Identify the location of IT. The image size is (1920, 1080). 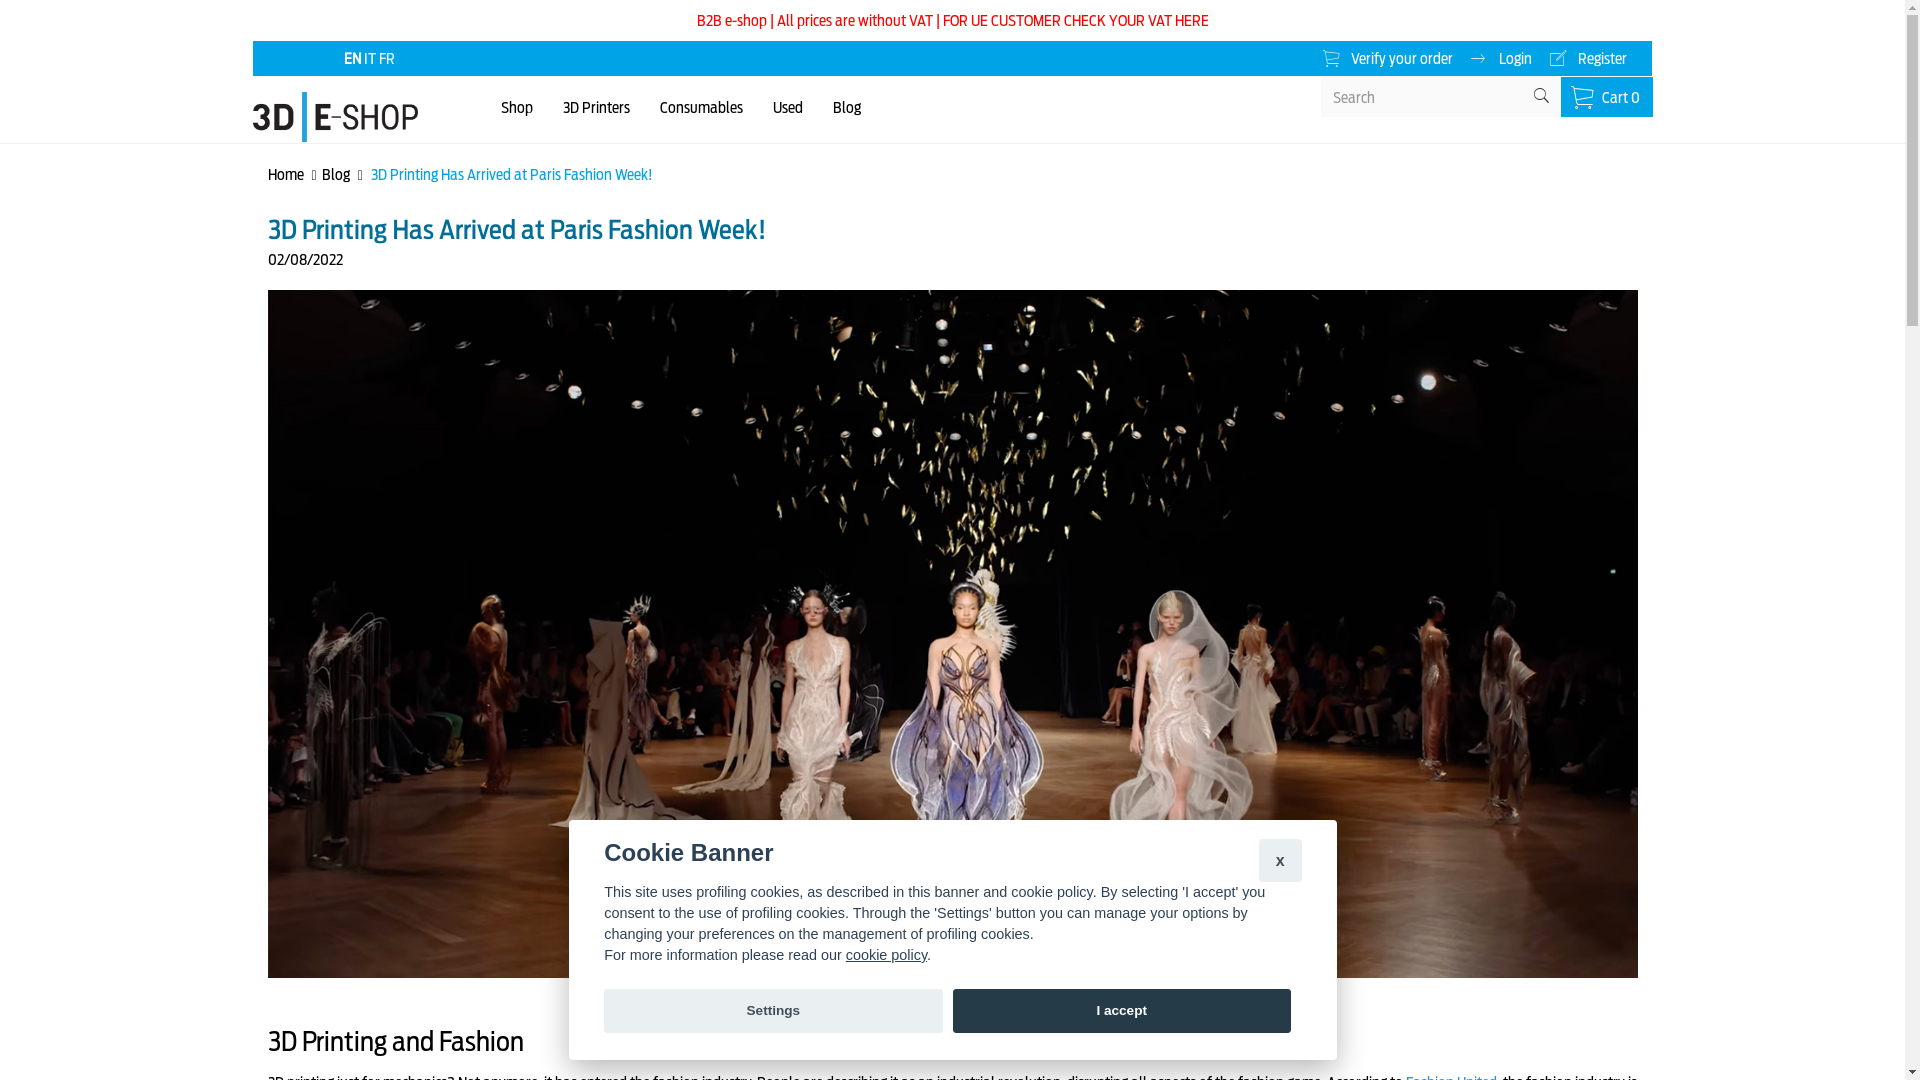
(372, 58).